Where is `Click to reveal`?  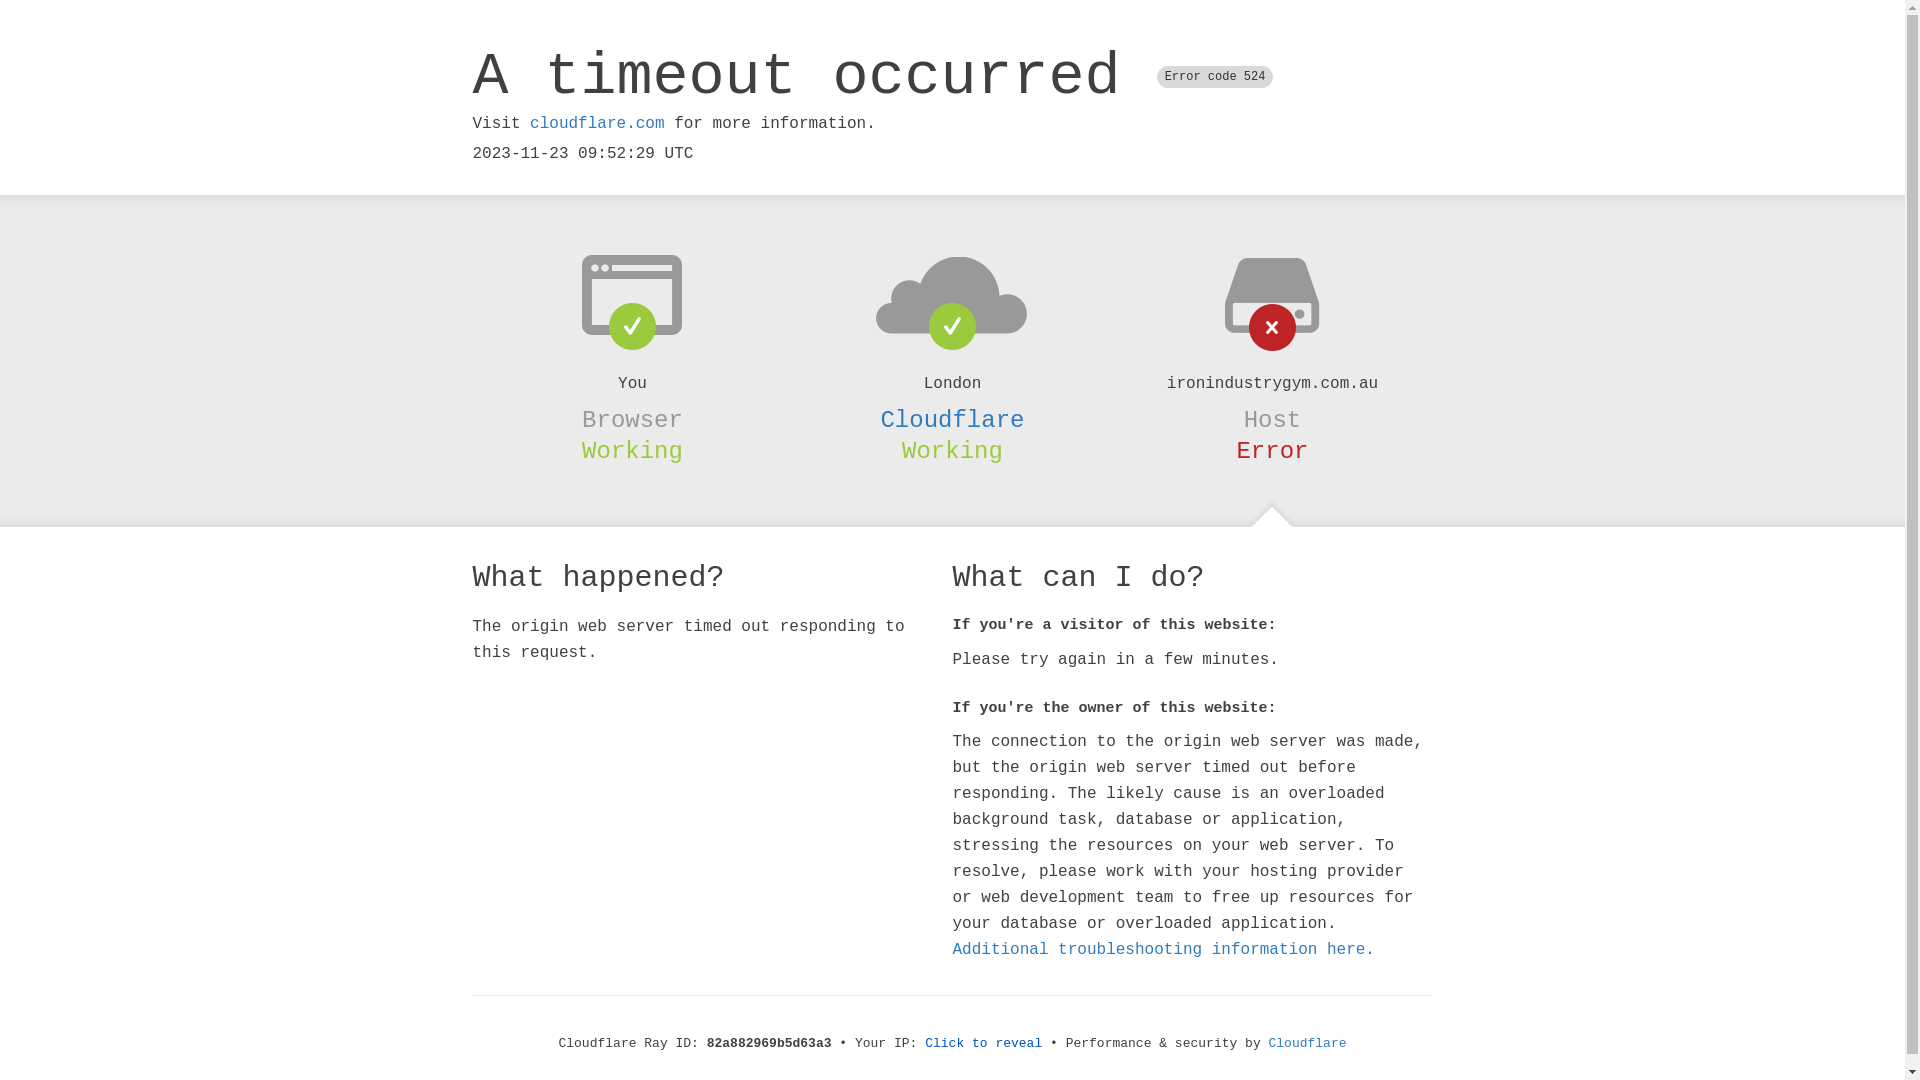
Click to reveal is located at coordinates (984, 1044).